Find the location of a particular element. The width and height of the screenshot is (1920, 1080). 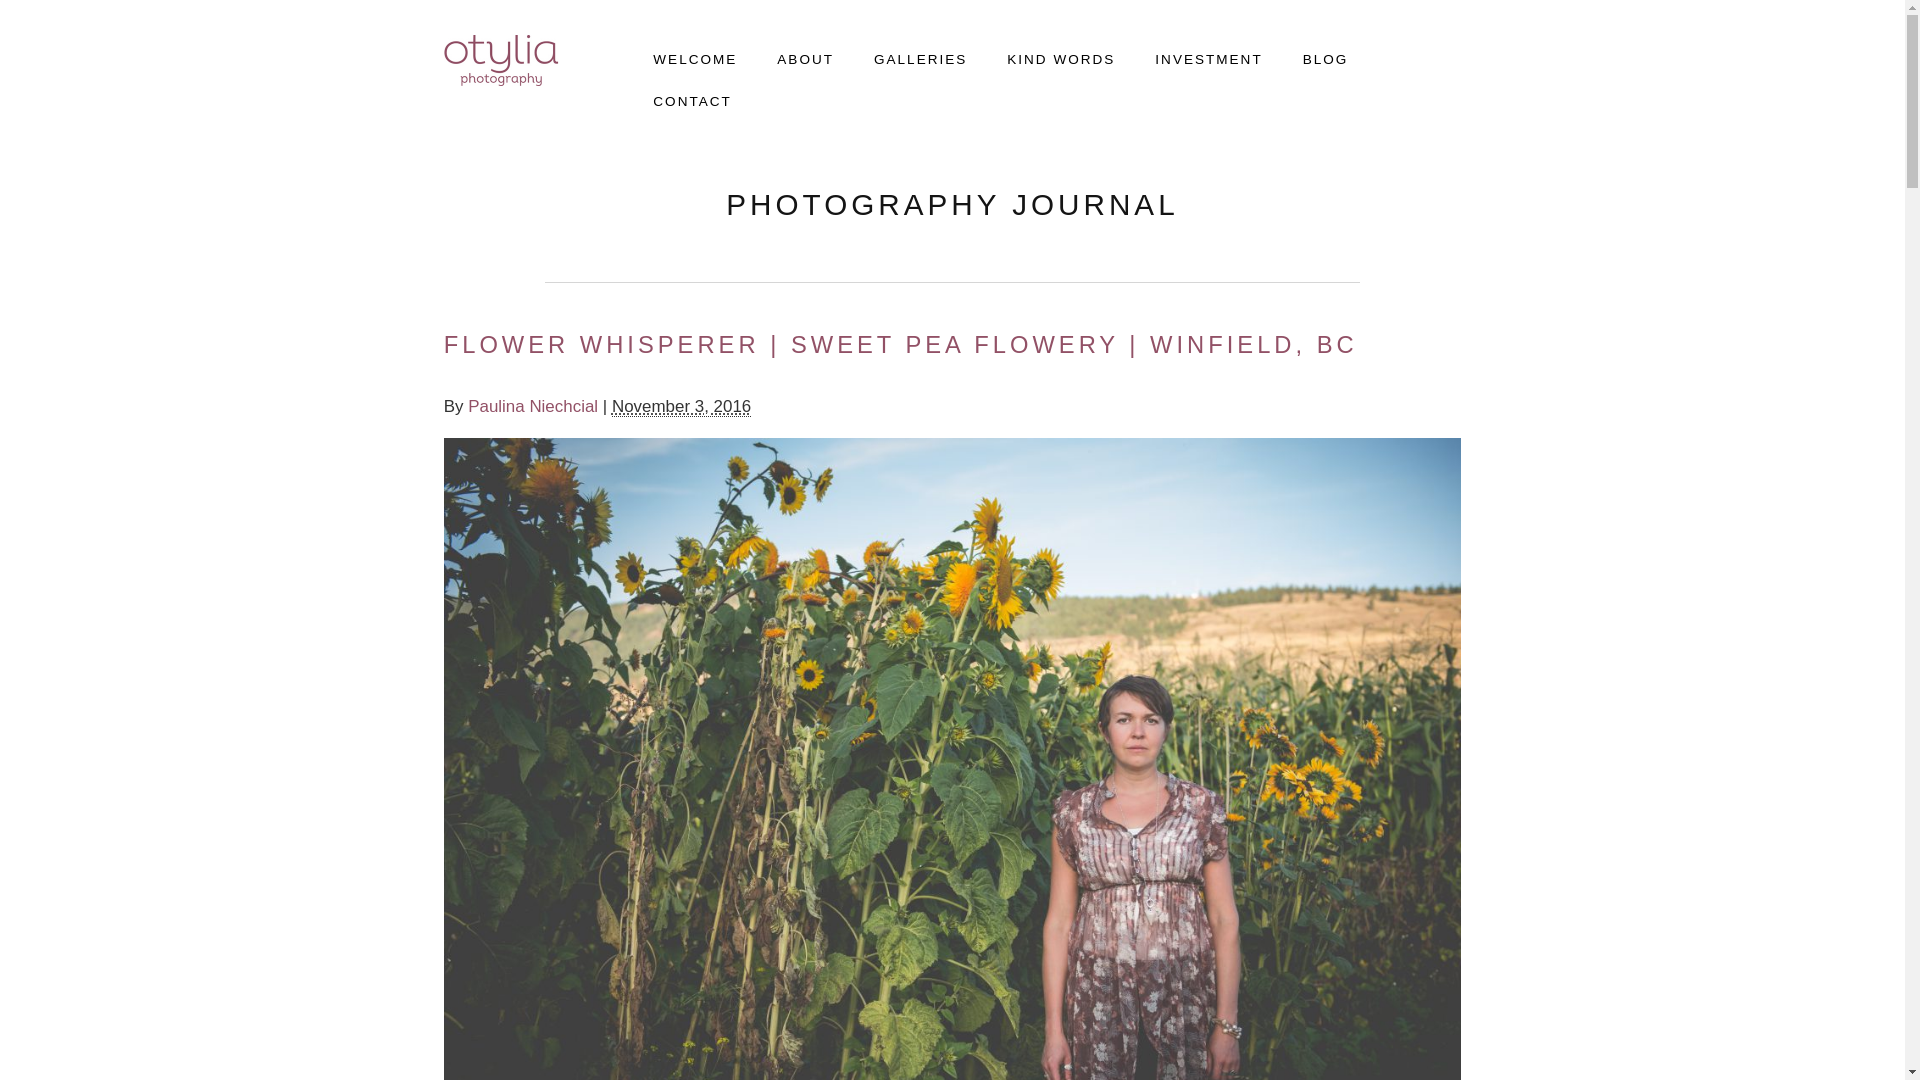

CONTACT is located at coordinates (672, 96).